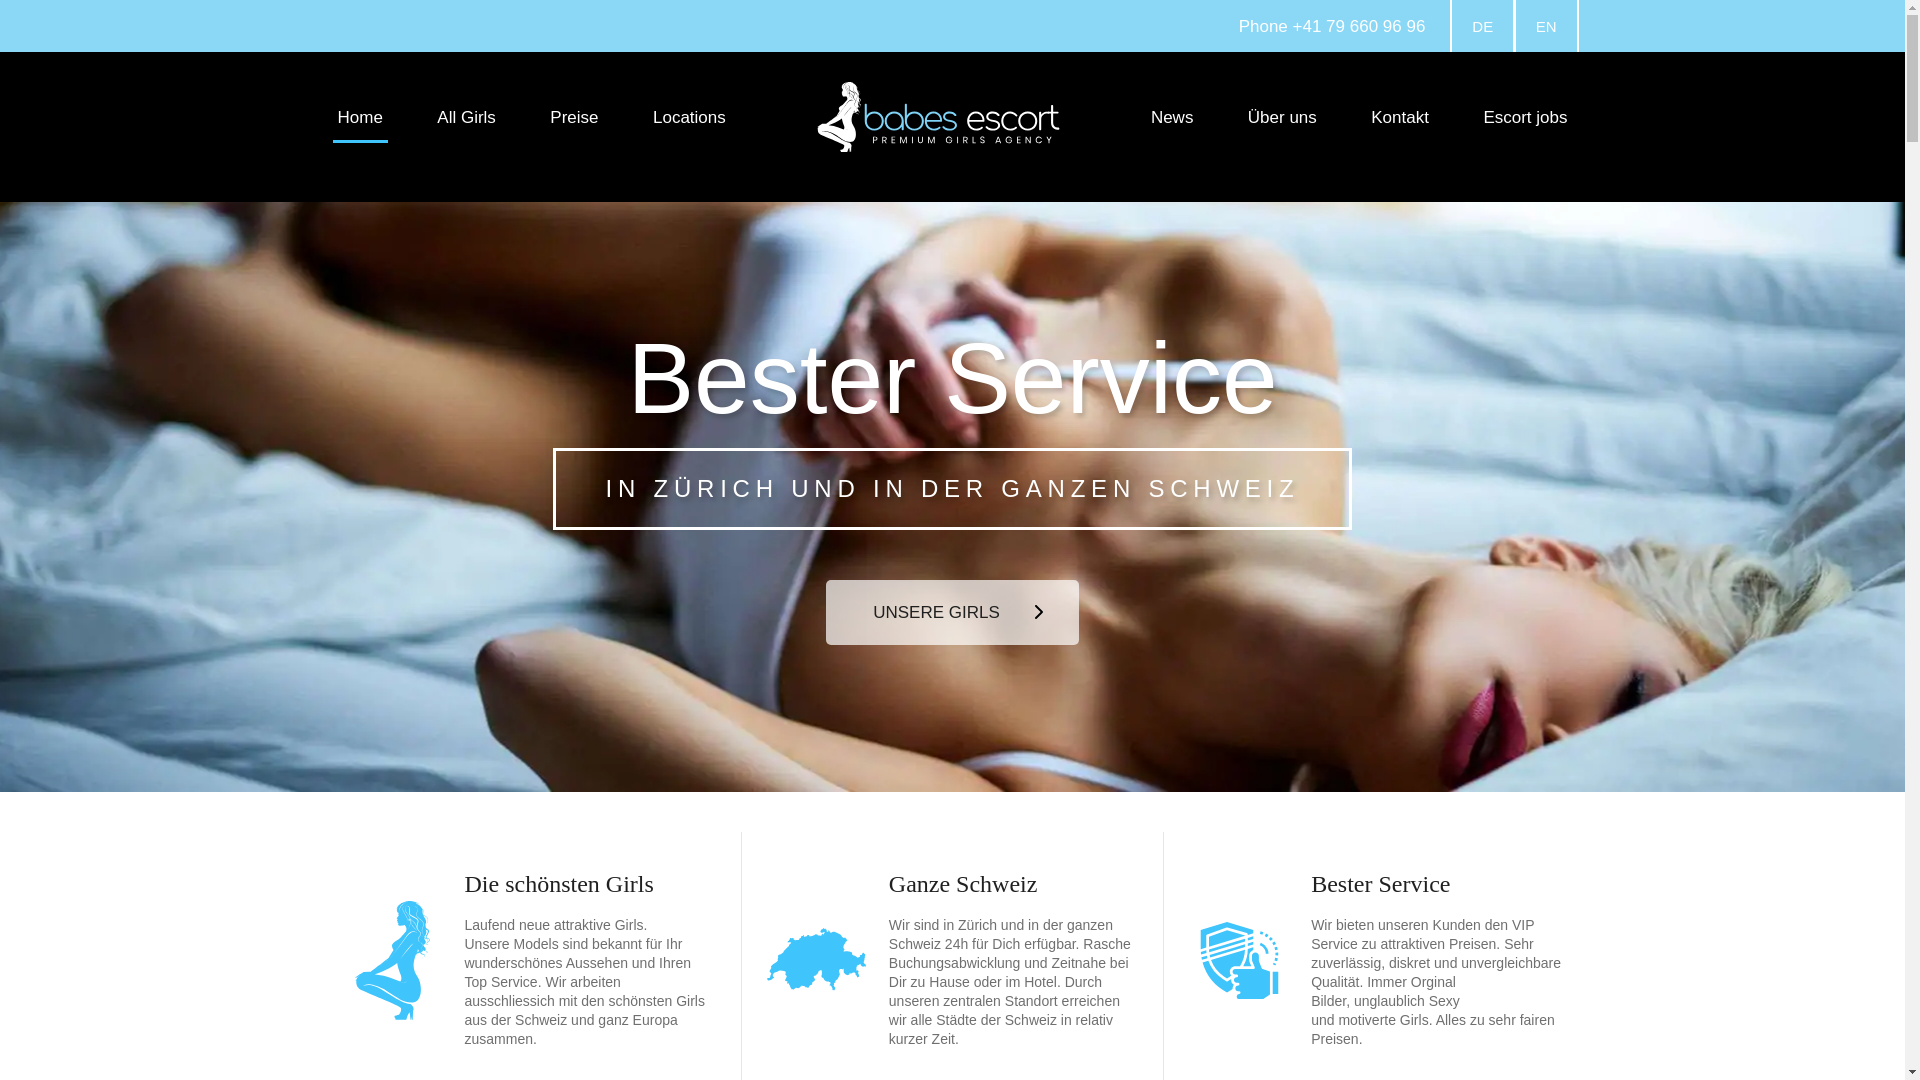 The height and width of the screenshot is (1080, 1920). Describe the element at coordinates (690, 128) in the screenshot. I see `Locations` at that location.